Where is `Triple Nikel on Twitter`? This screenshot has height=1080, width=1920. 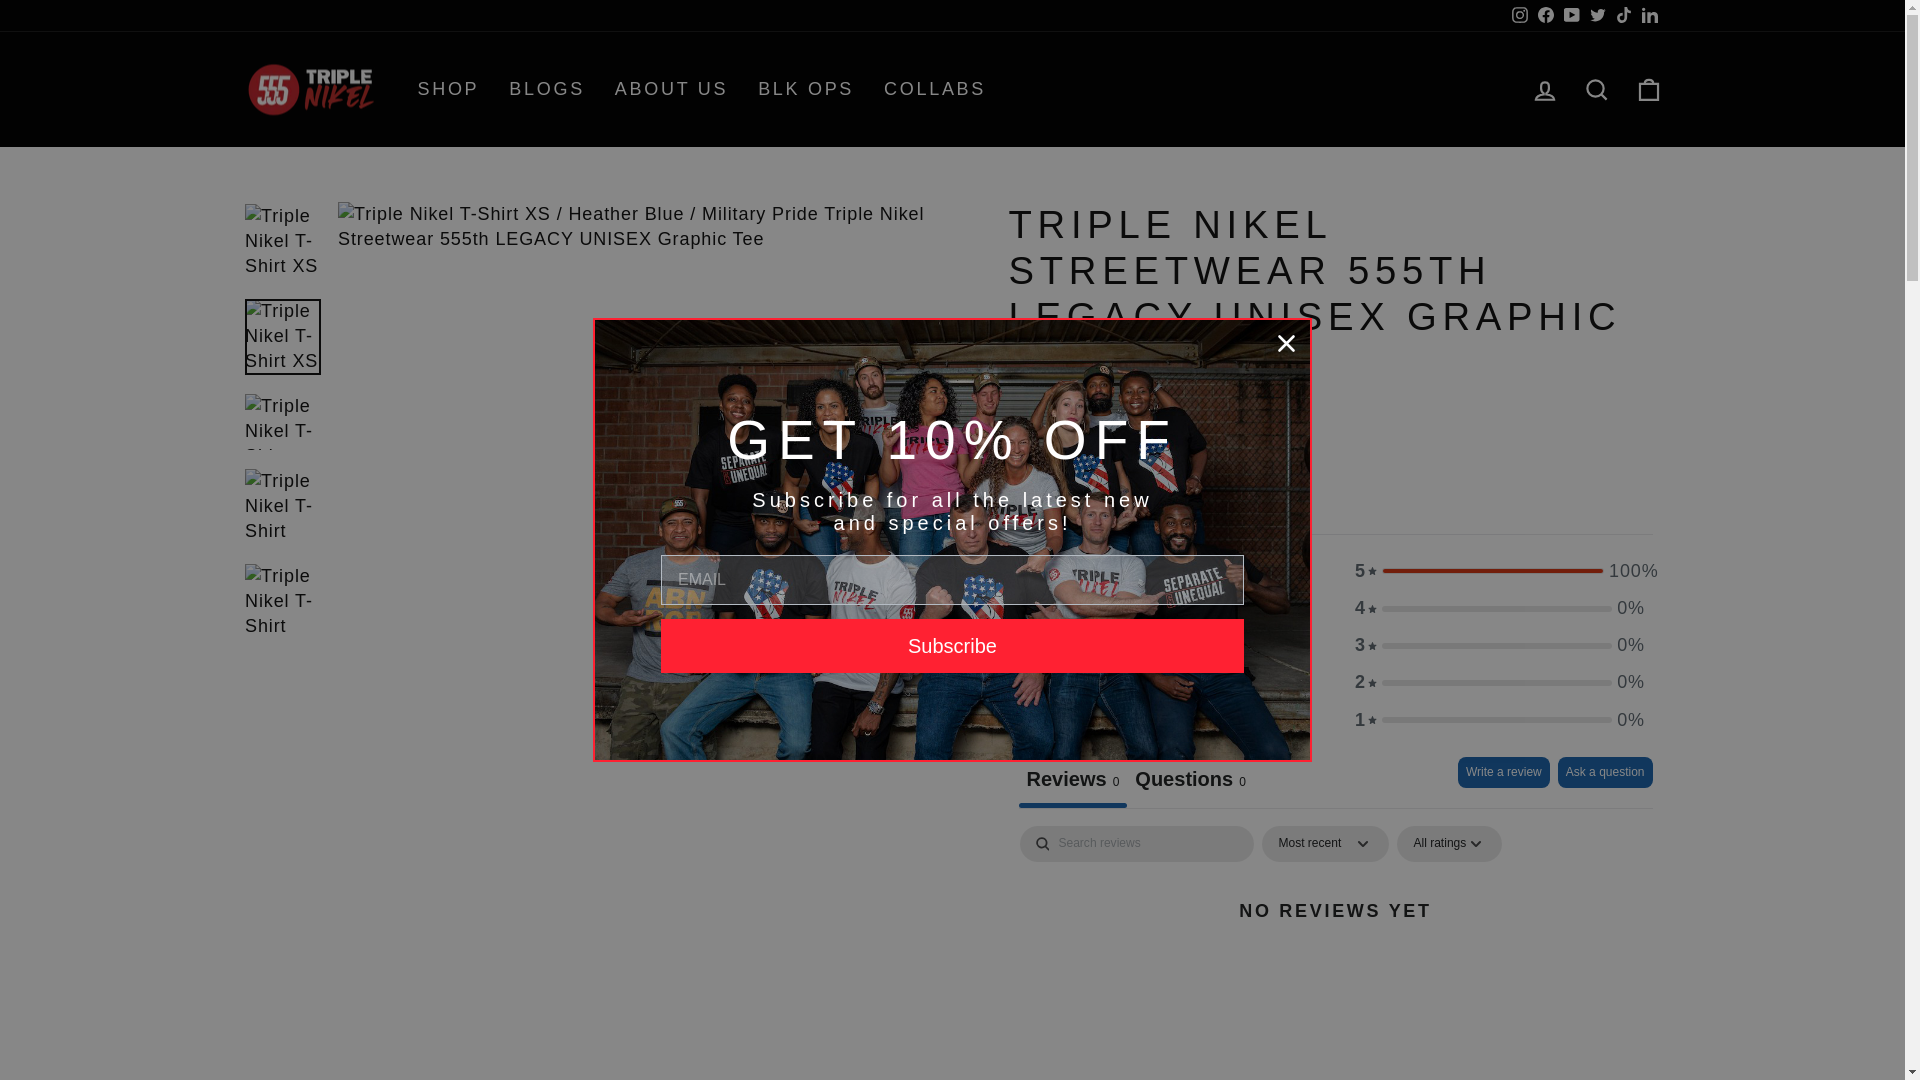 Triple Nikel on Twitter is located at coordinates (1597, 16).